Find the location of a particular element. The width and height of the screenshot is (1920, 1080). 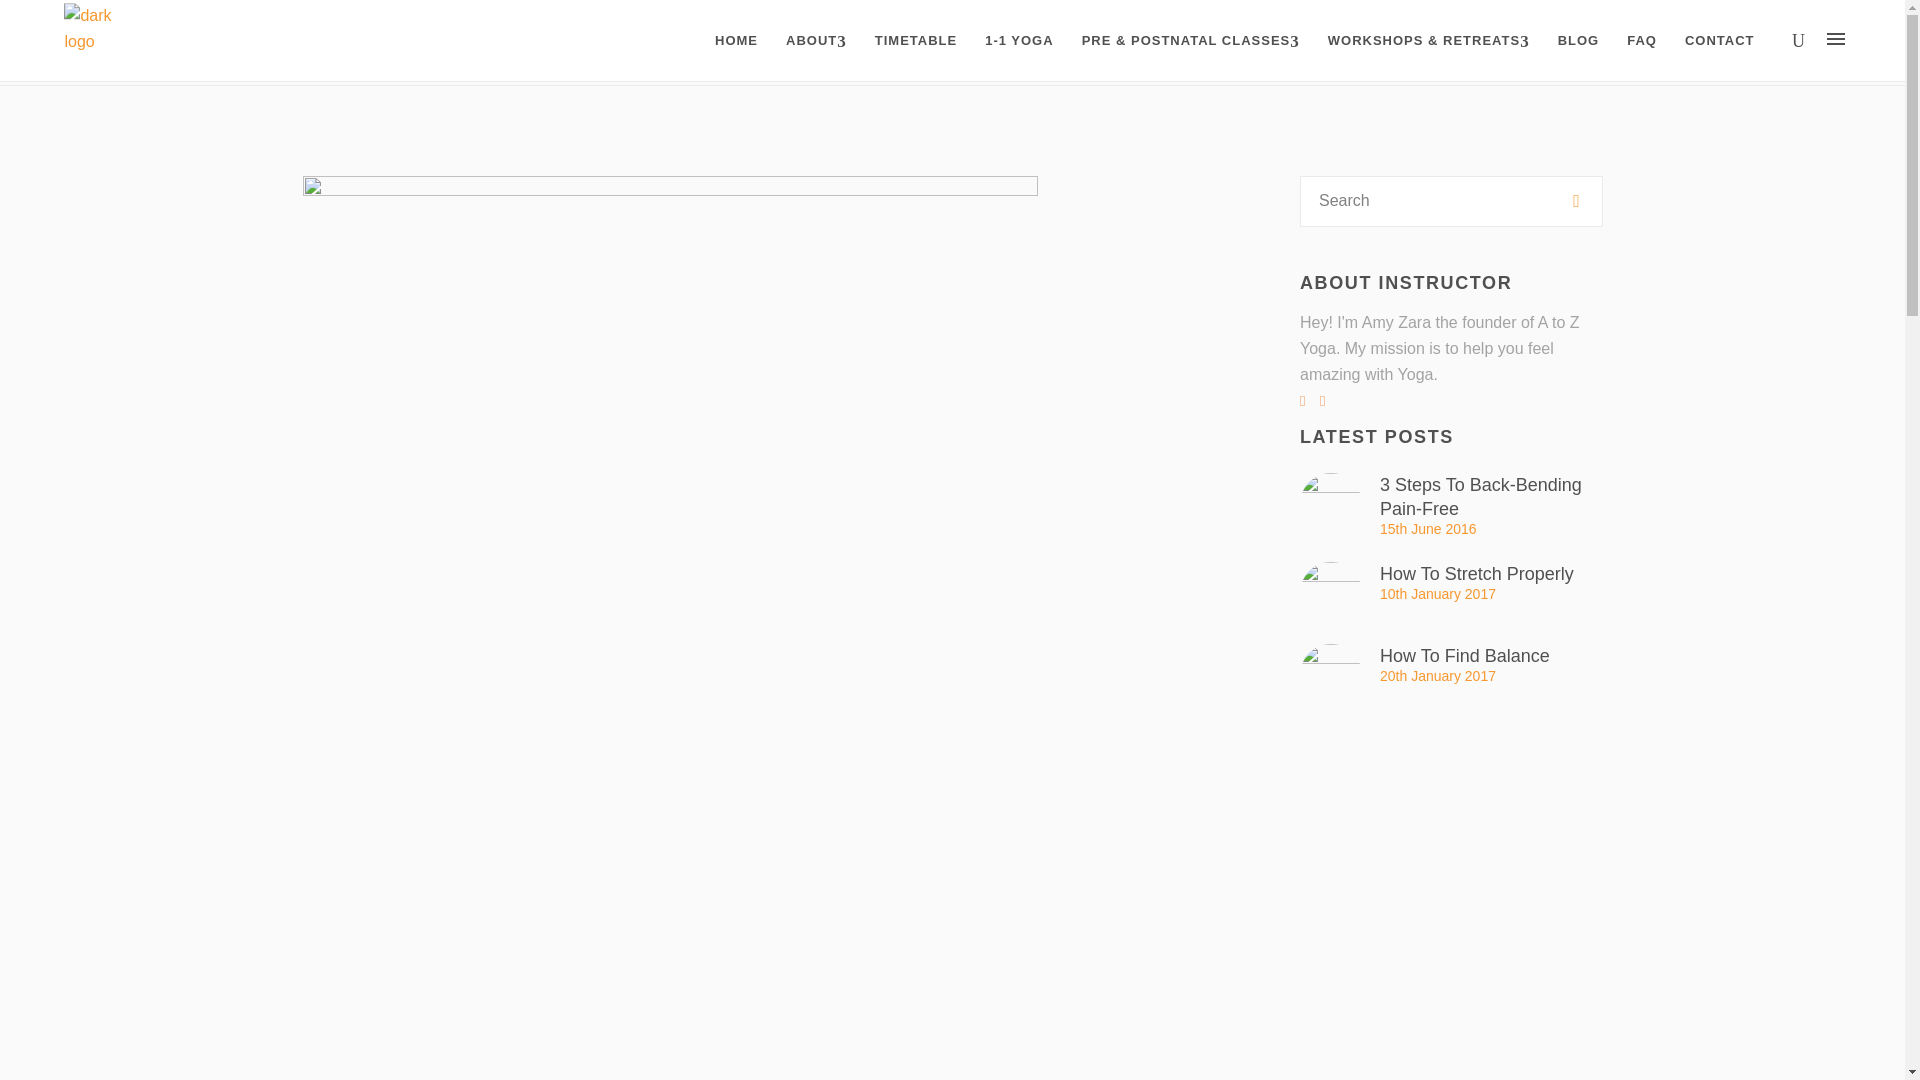

CONTACT is located at coordinates (1719, 40).